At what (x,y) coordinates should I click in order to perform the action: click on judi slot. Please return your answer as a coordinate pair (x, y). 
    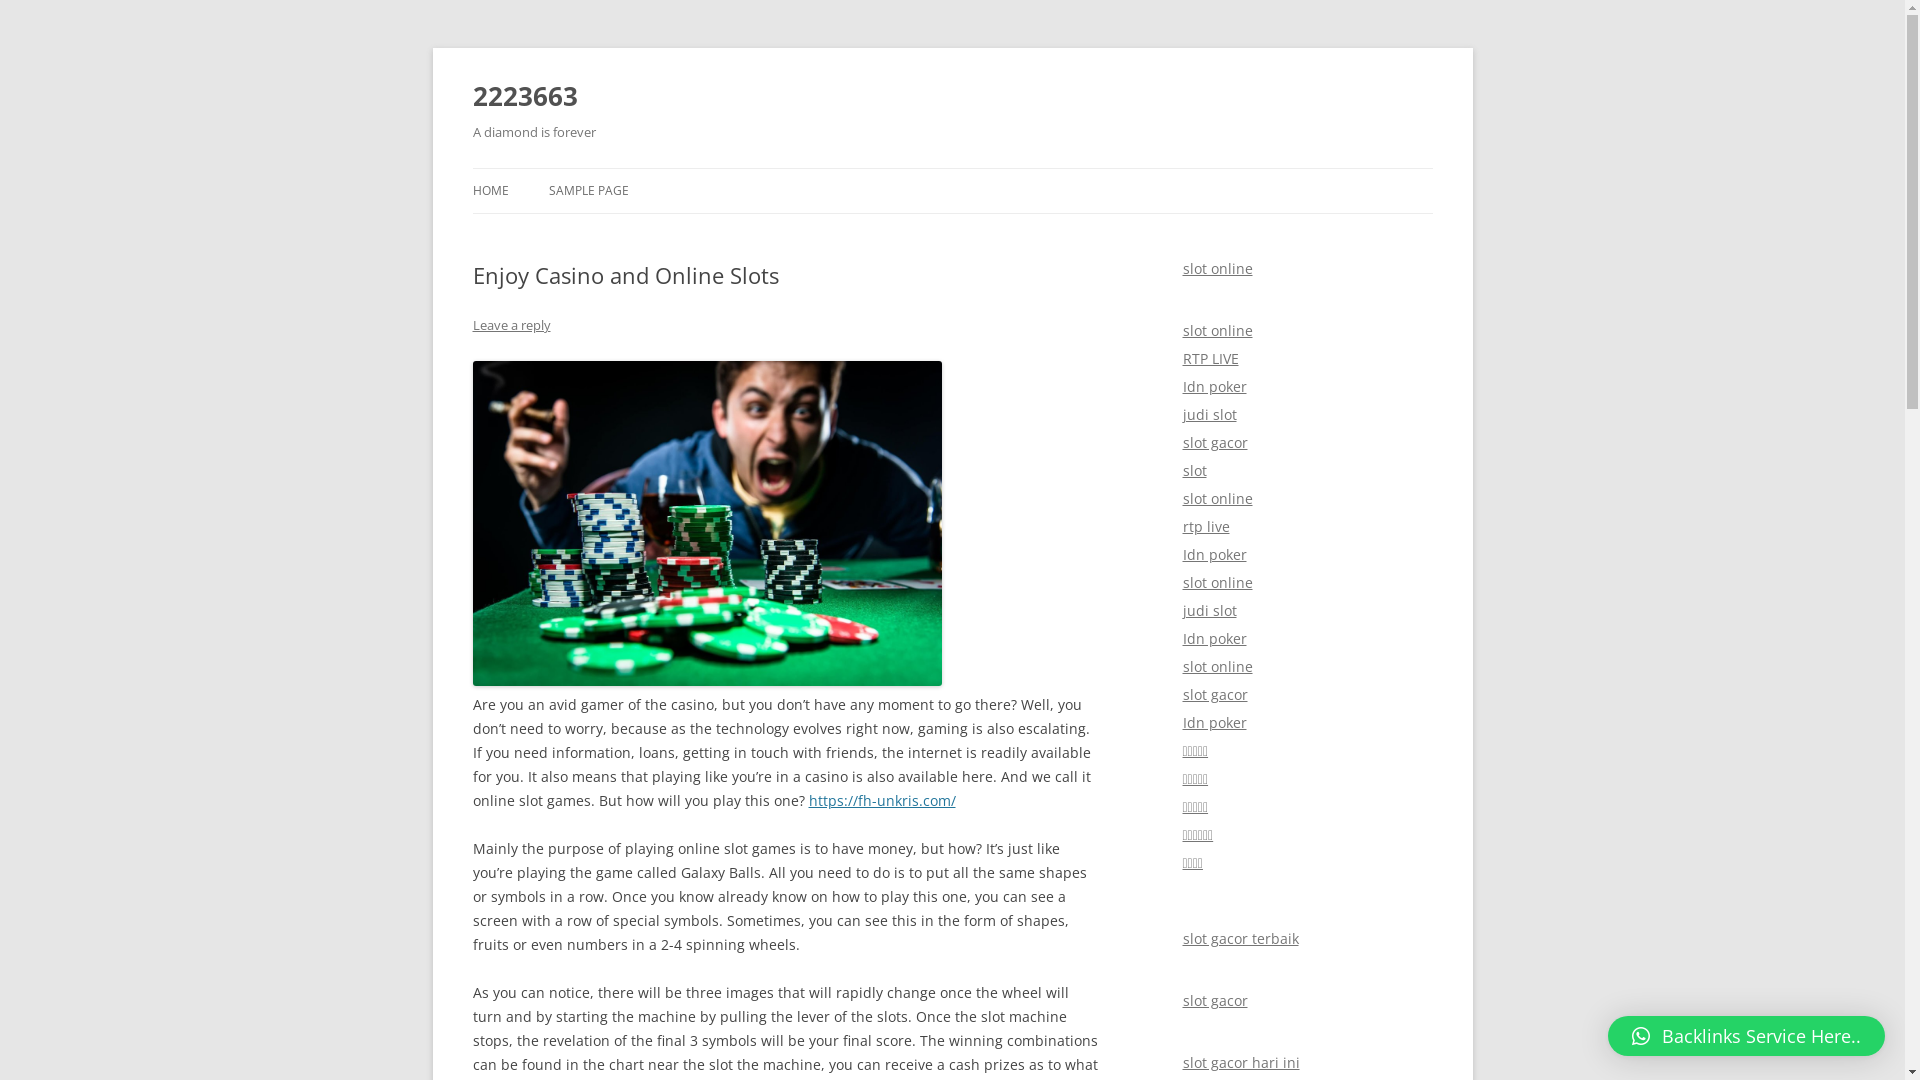
    Looking at the image, I should click on (1209, 414).